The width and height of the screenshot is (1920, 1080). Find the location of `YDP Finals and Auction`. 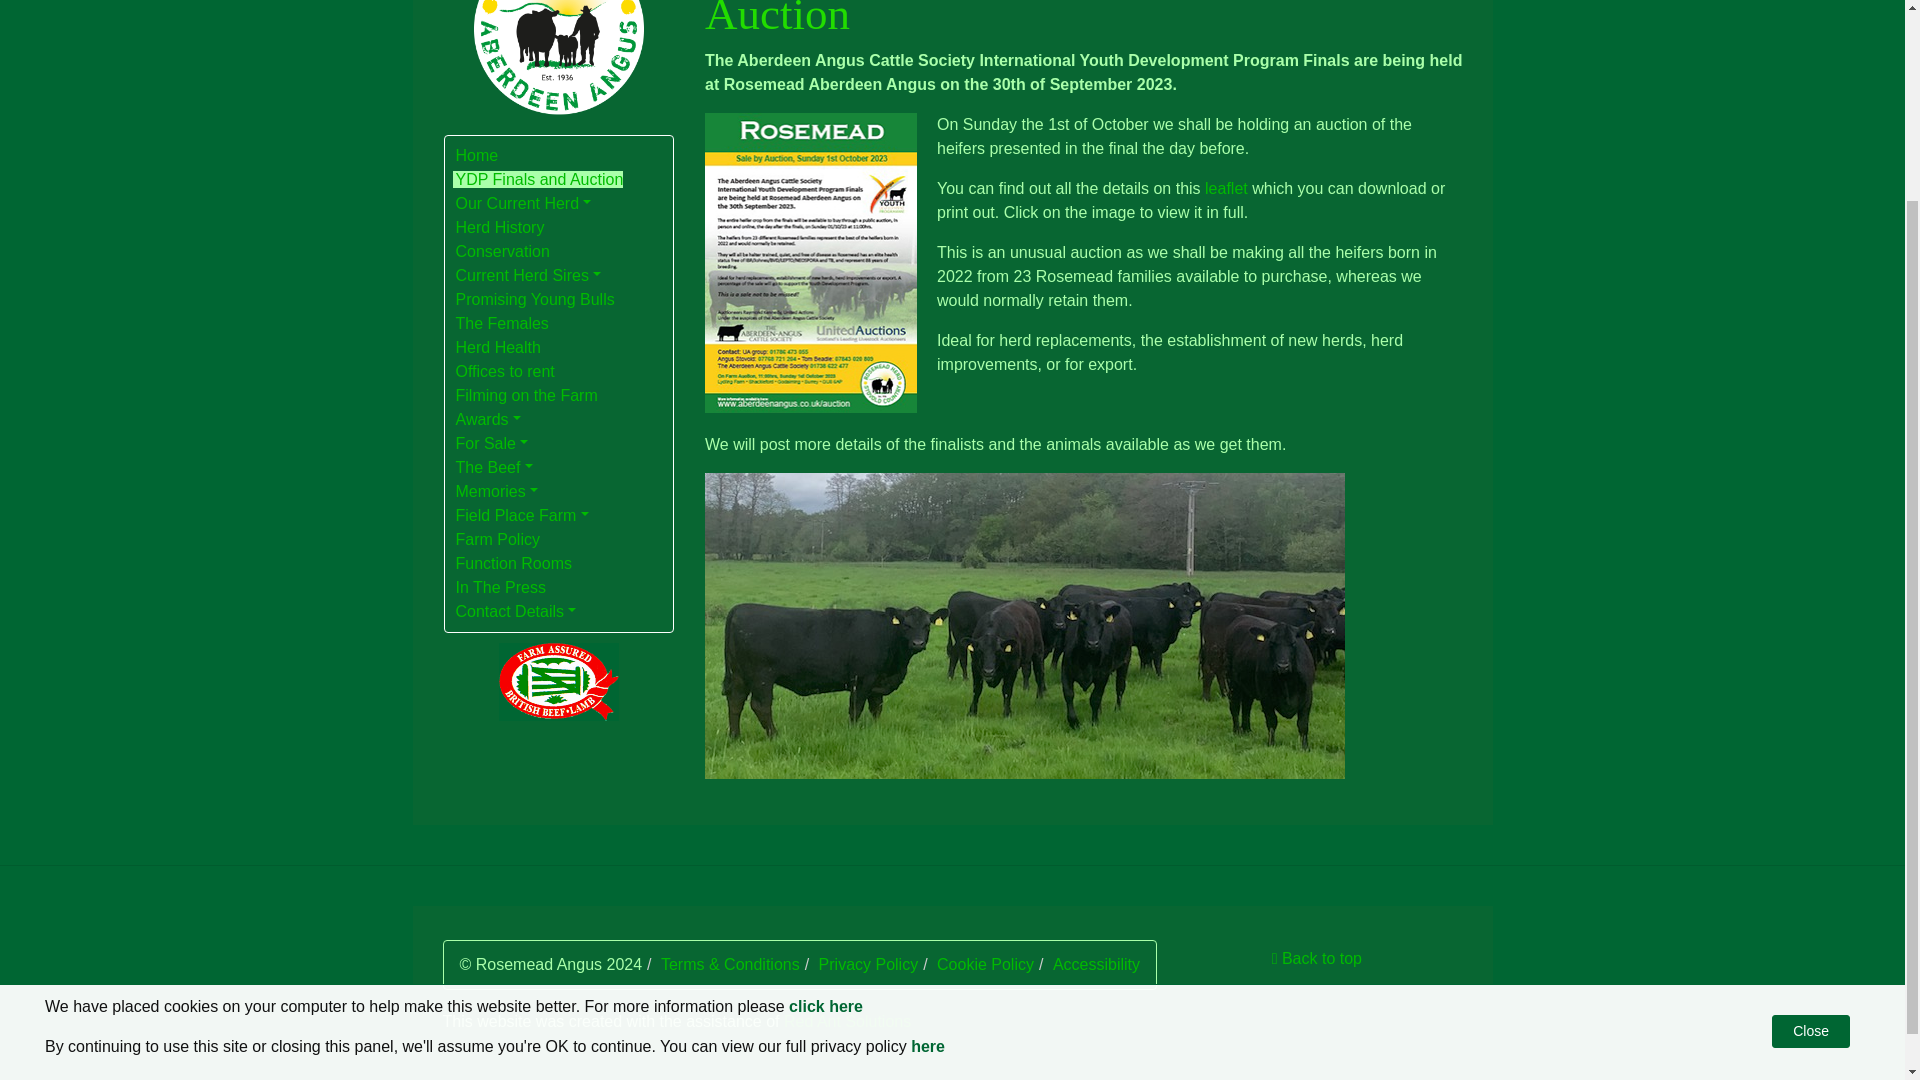

YDP Finals and Auction is located at coordinates (536, 178).